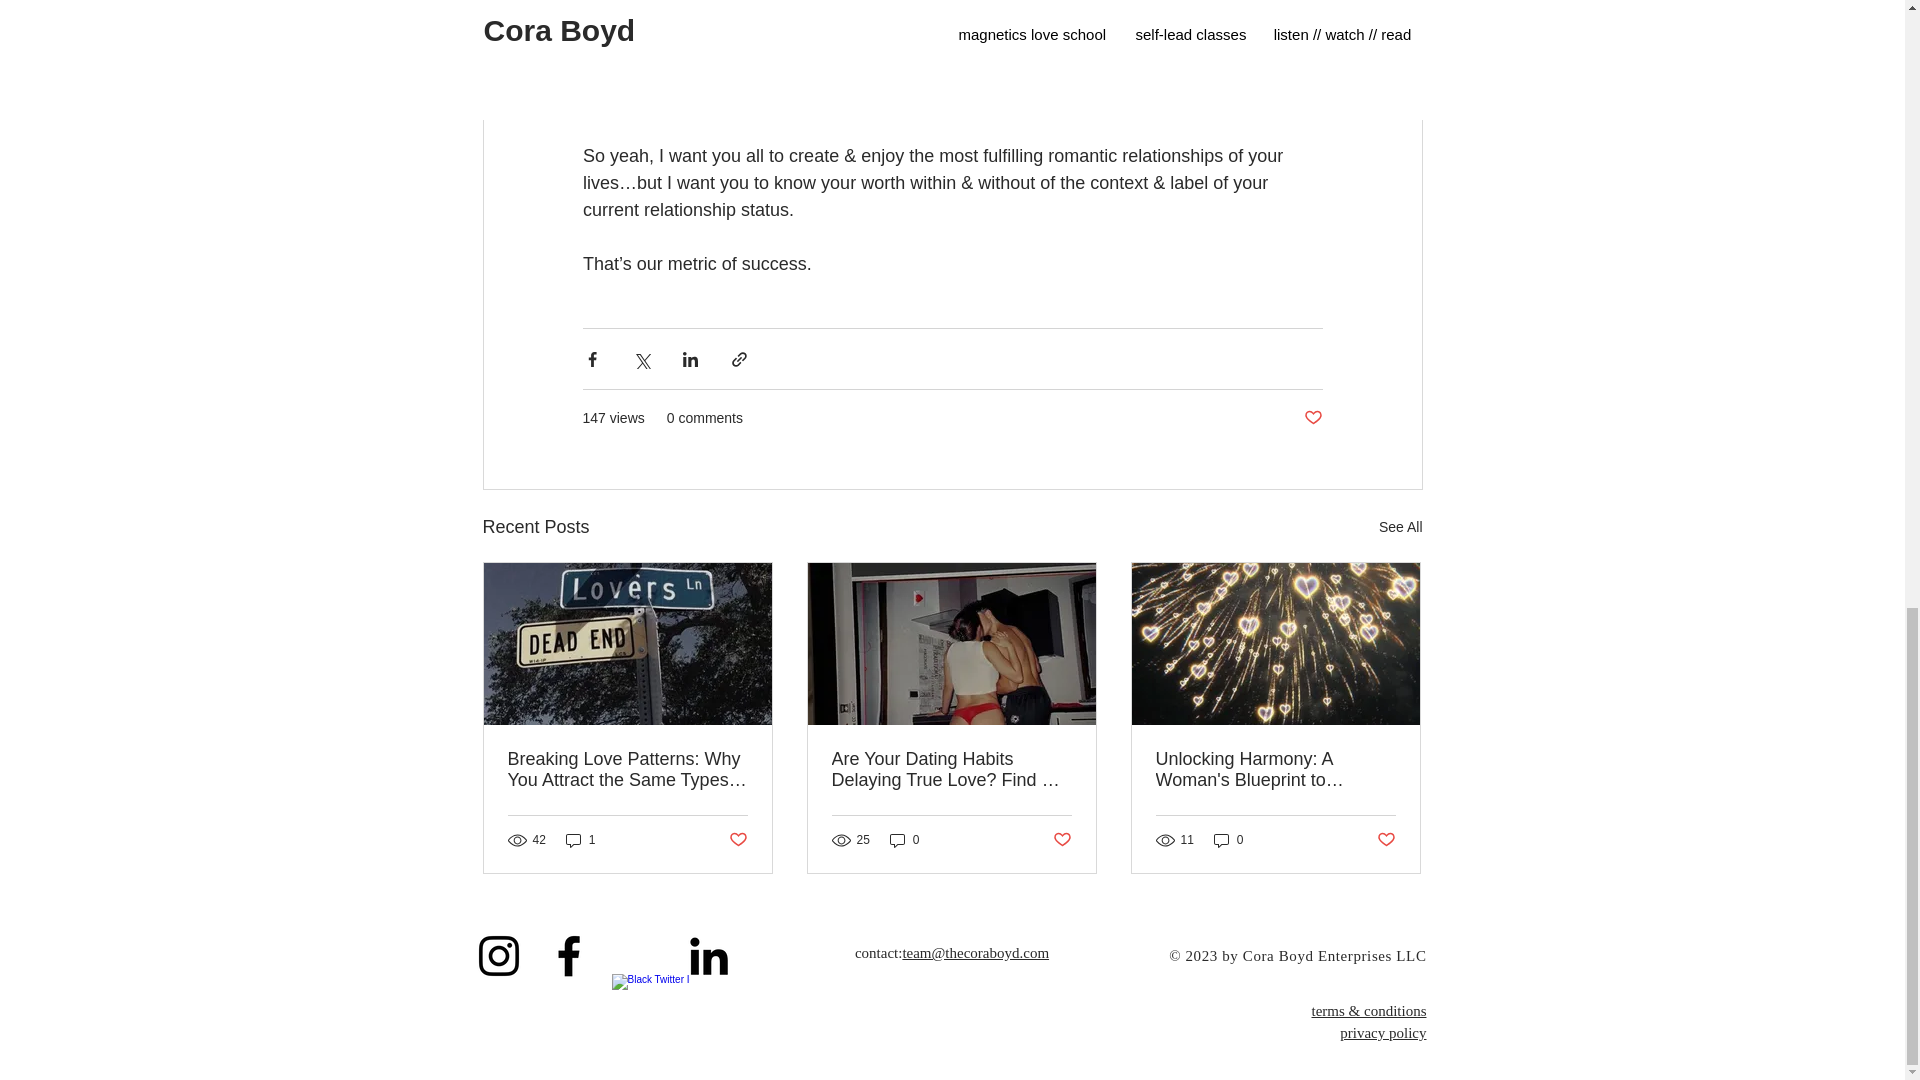 This screenshot has width=1920, height=1080. Describe the element at coordinates (951, 770) in the screenshot. I see `Are Your Dating Habits Delaying True Love? Find Out How` at that location.